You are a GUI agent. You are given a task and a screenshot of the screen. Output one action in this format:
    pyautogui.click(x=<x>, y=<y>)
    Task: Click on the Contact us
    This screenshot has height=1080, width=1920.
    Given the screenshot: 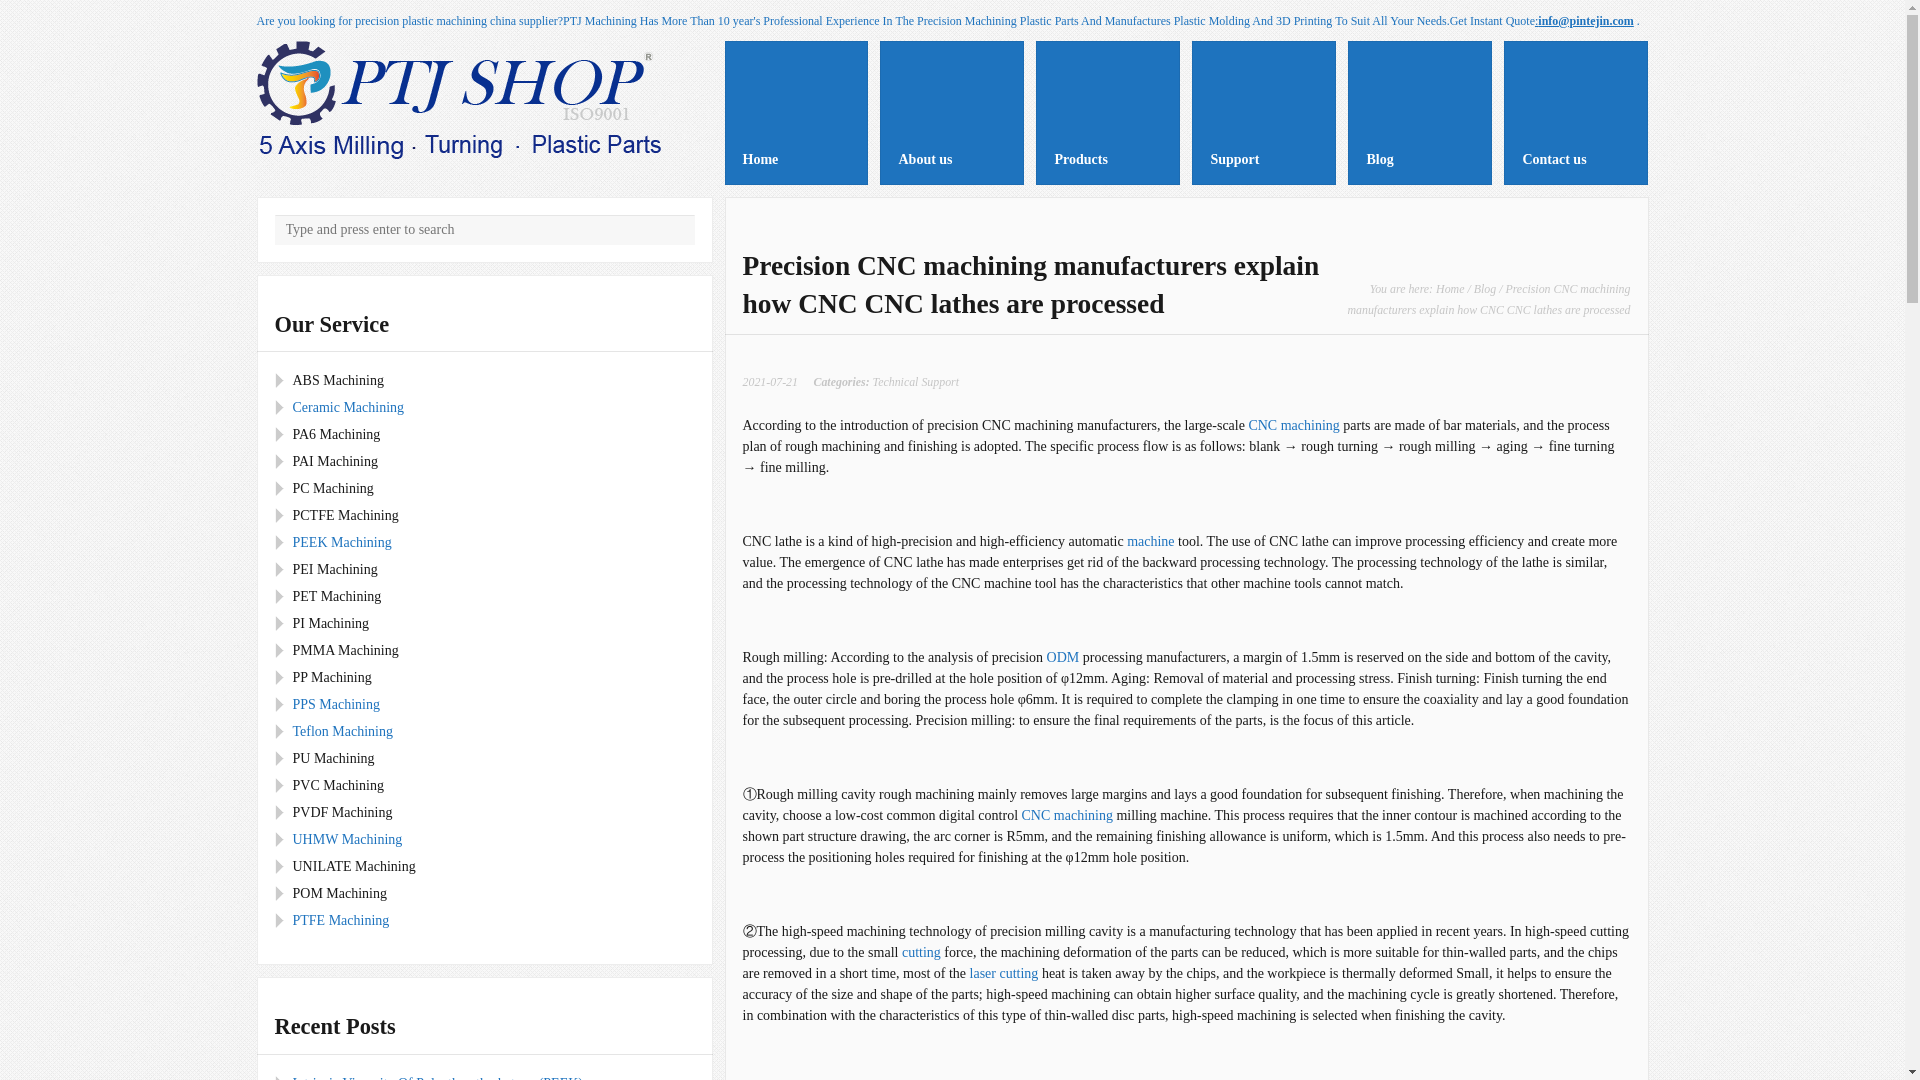 What is the action you would take?
    pyautogui.click(x=1575, y=112)
    